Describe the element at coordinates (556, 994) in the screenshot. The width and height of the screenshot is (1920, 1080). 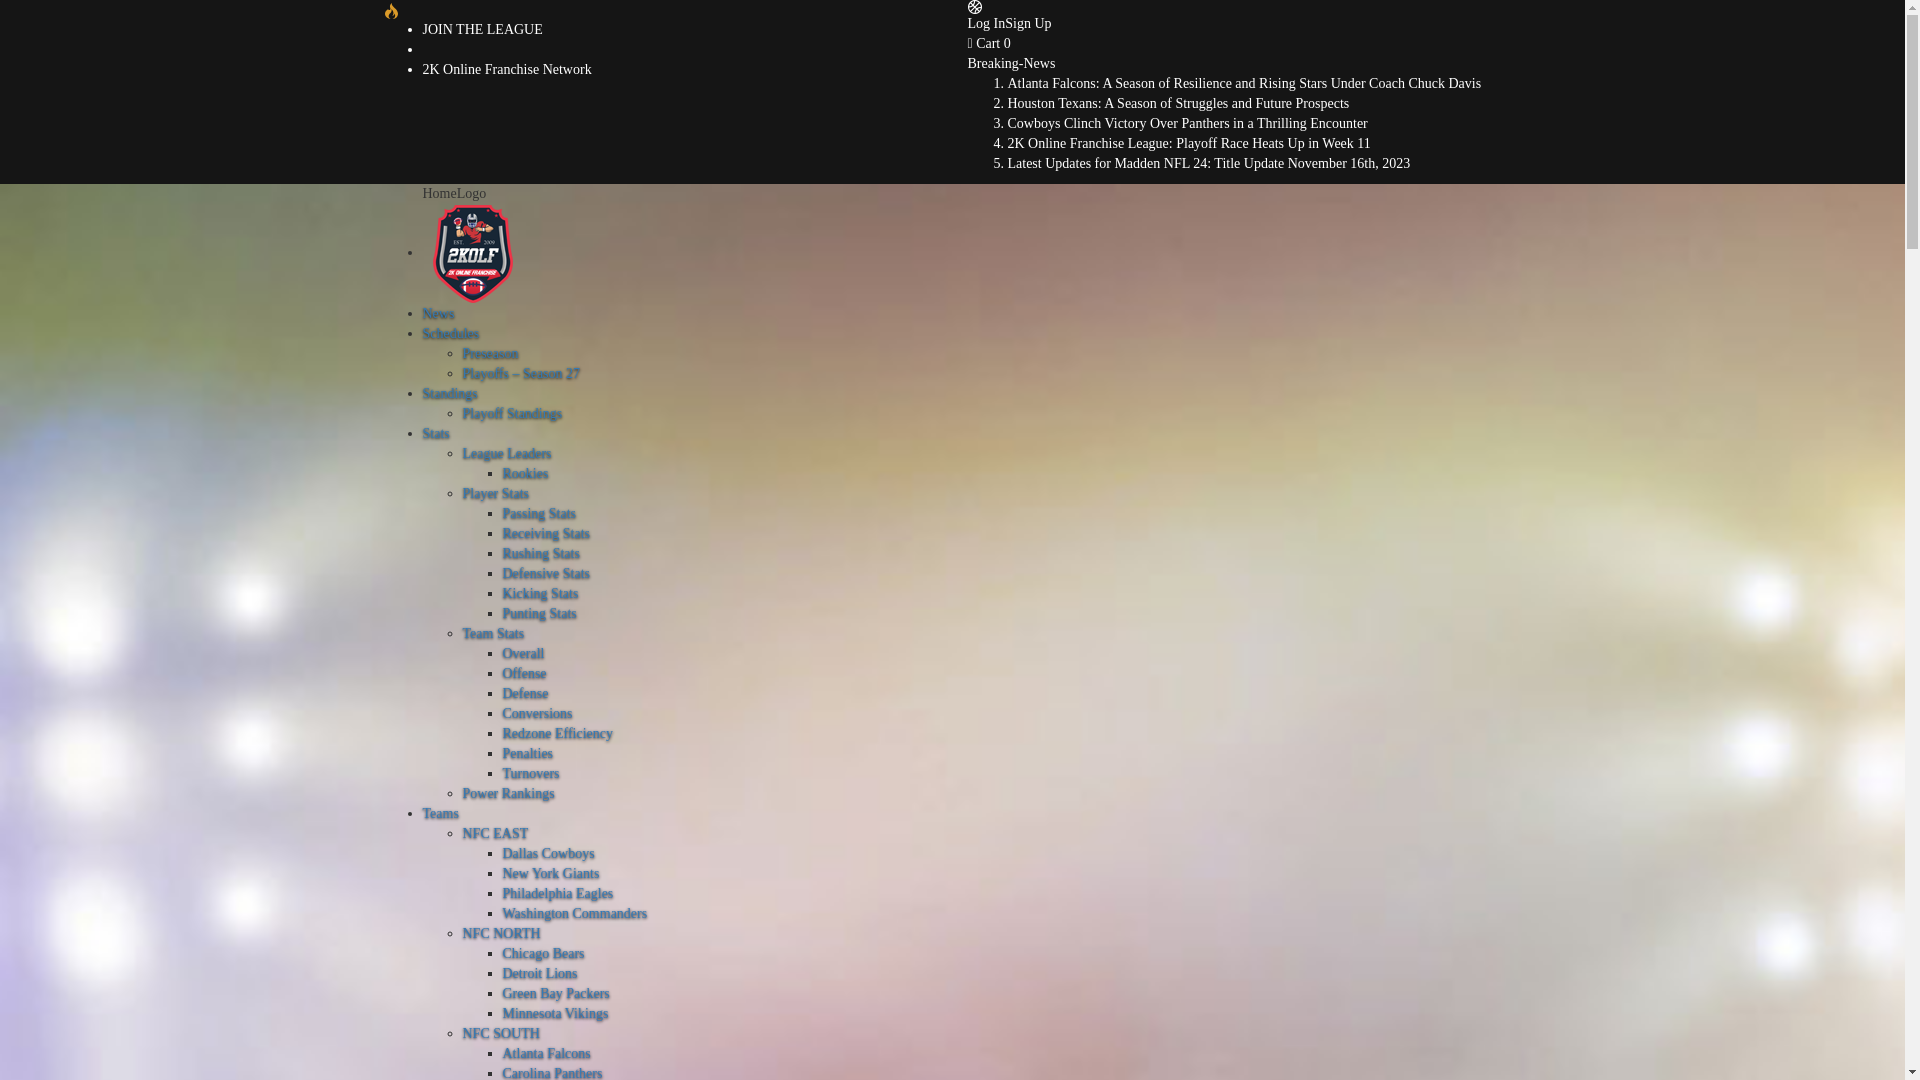
I see `Green Bay Packers` at that location.